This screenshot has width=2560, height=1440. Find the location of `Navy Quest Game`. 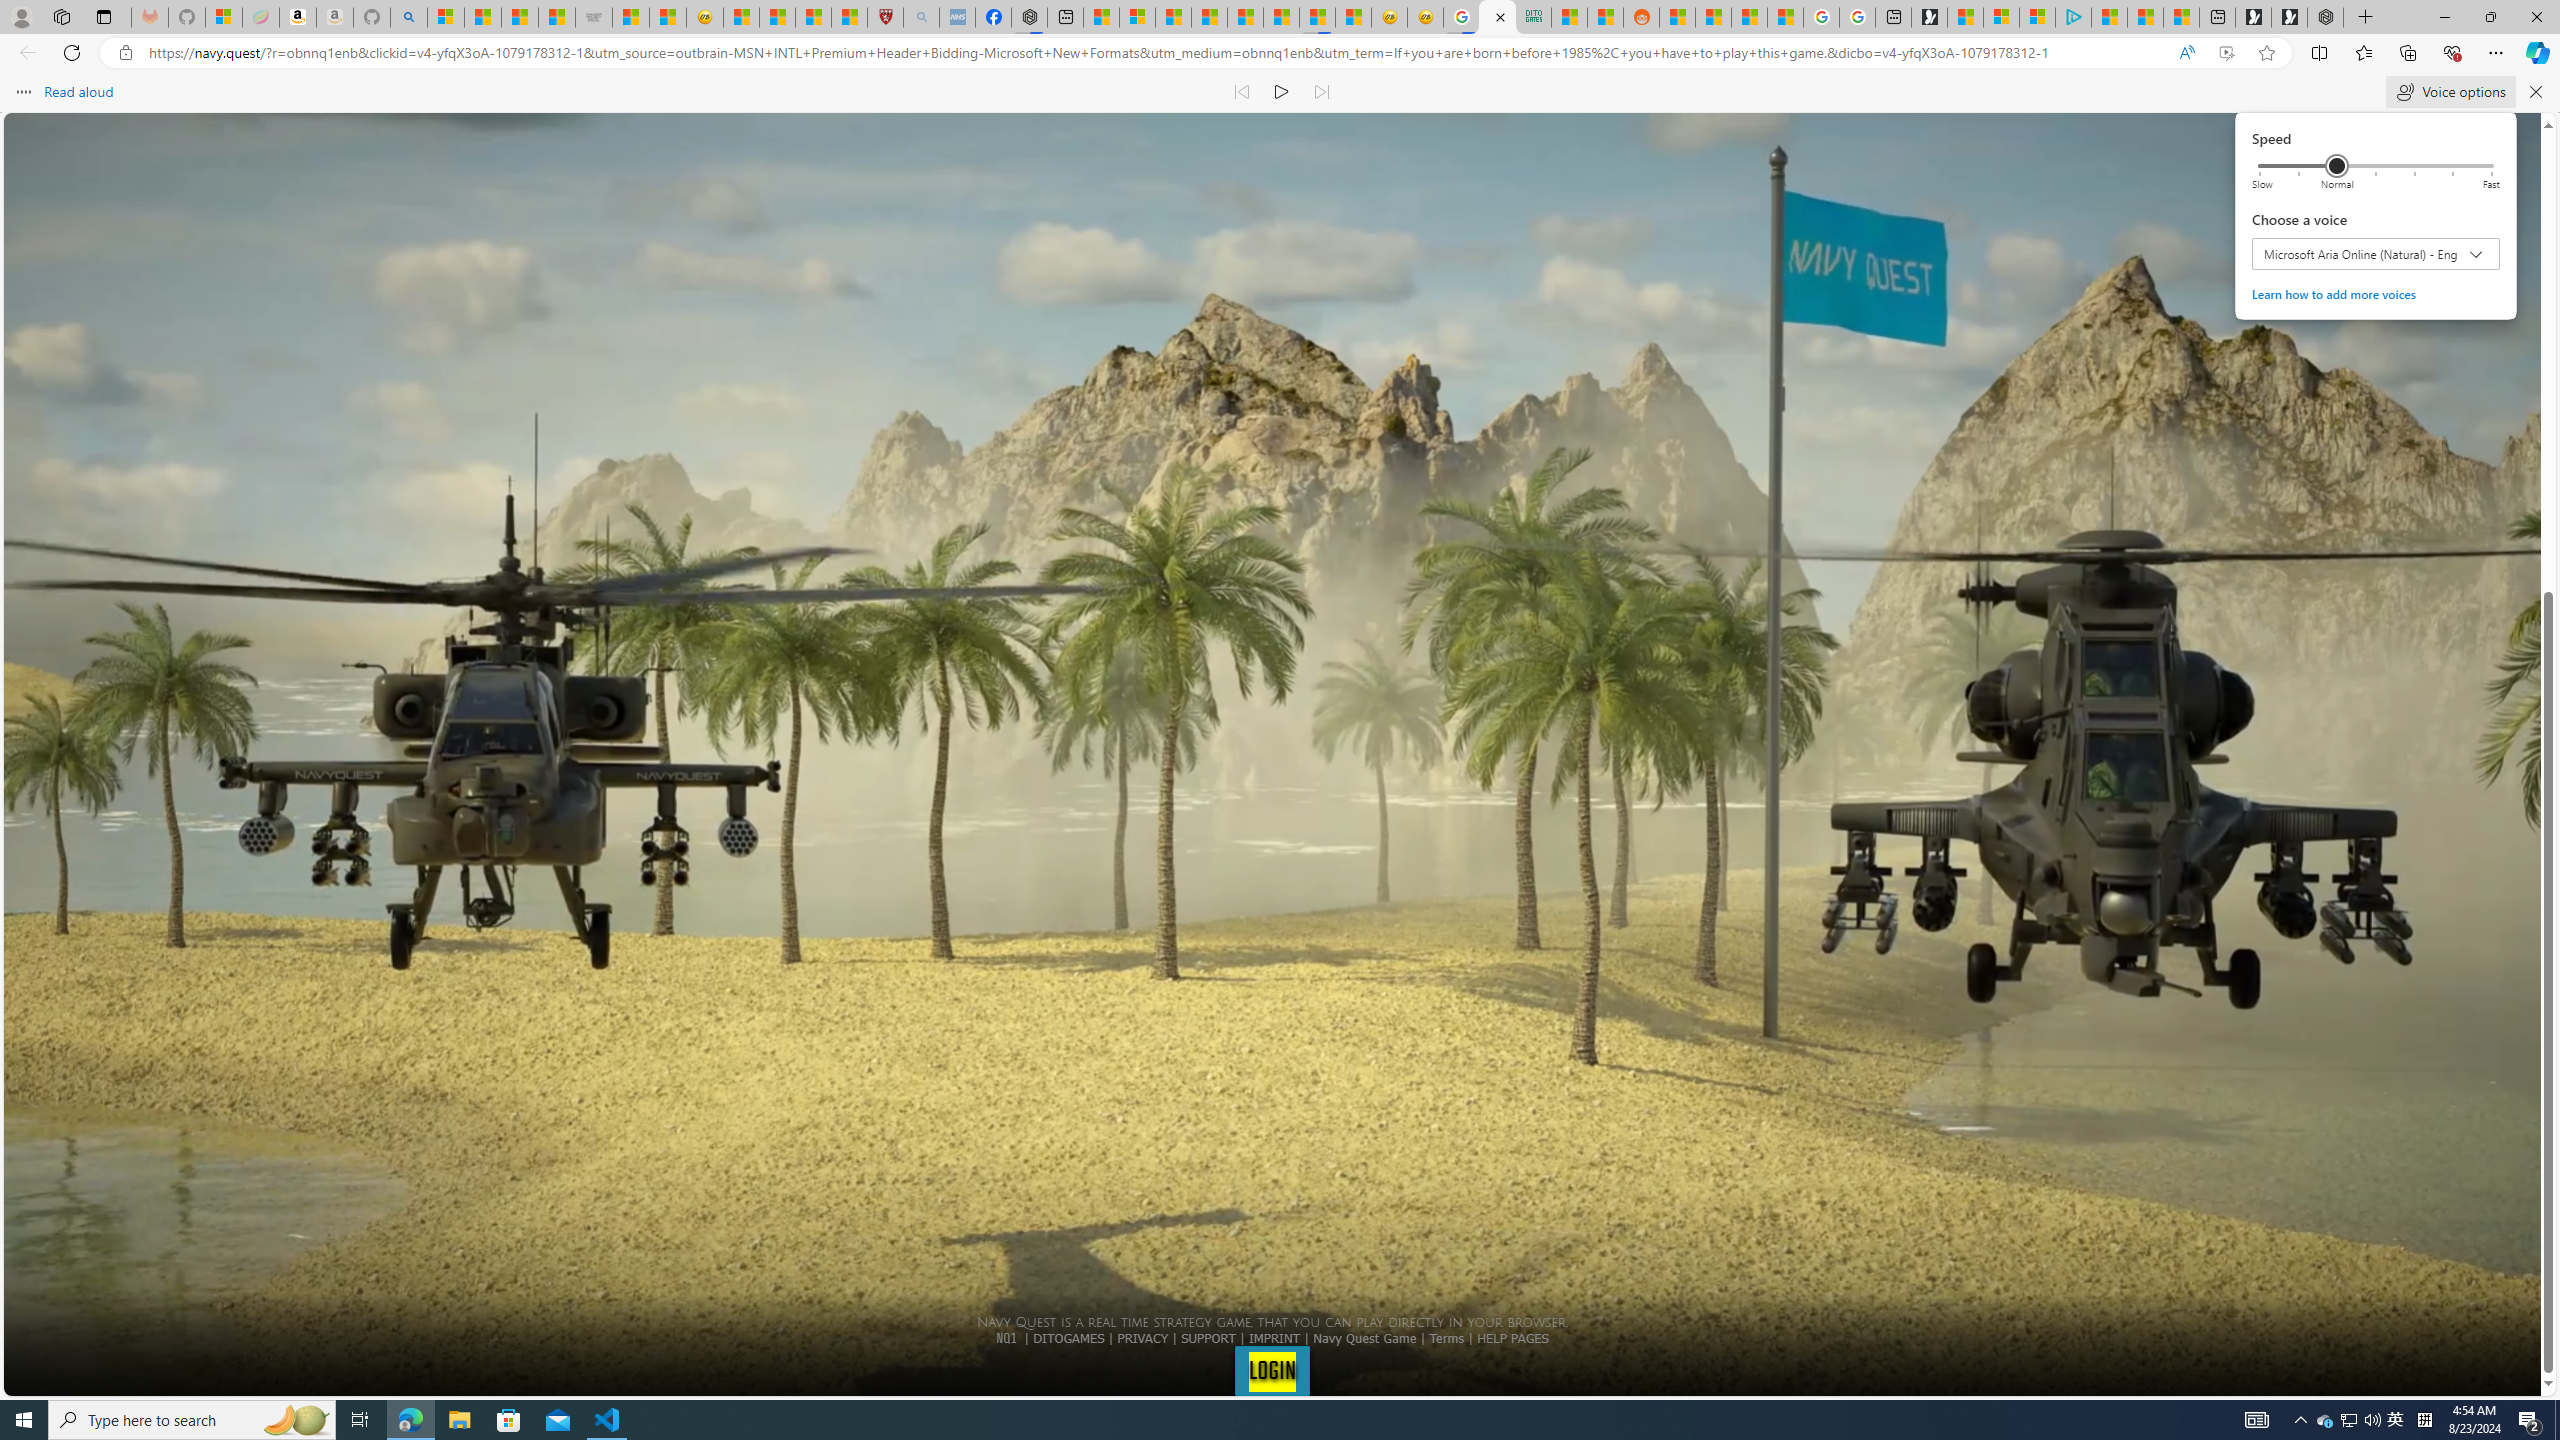

Navy Quest Game is located at coordinates (1366, 1338).